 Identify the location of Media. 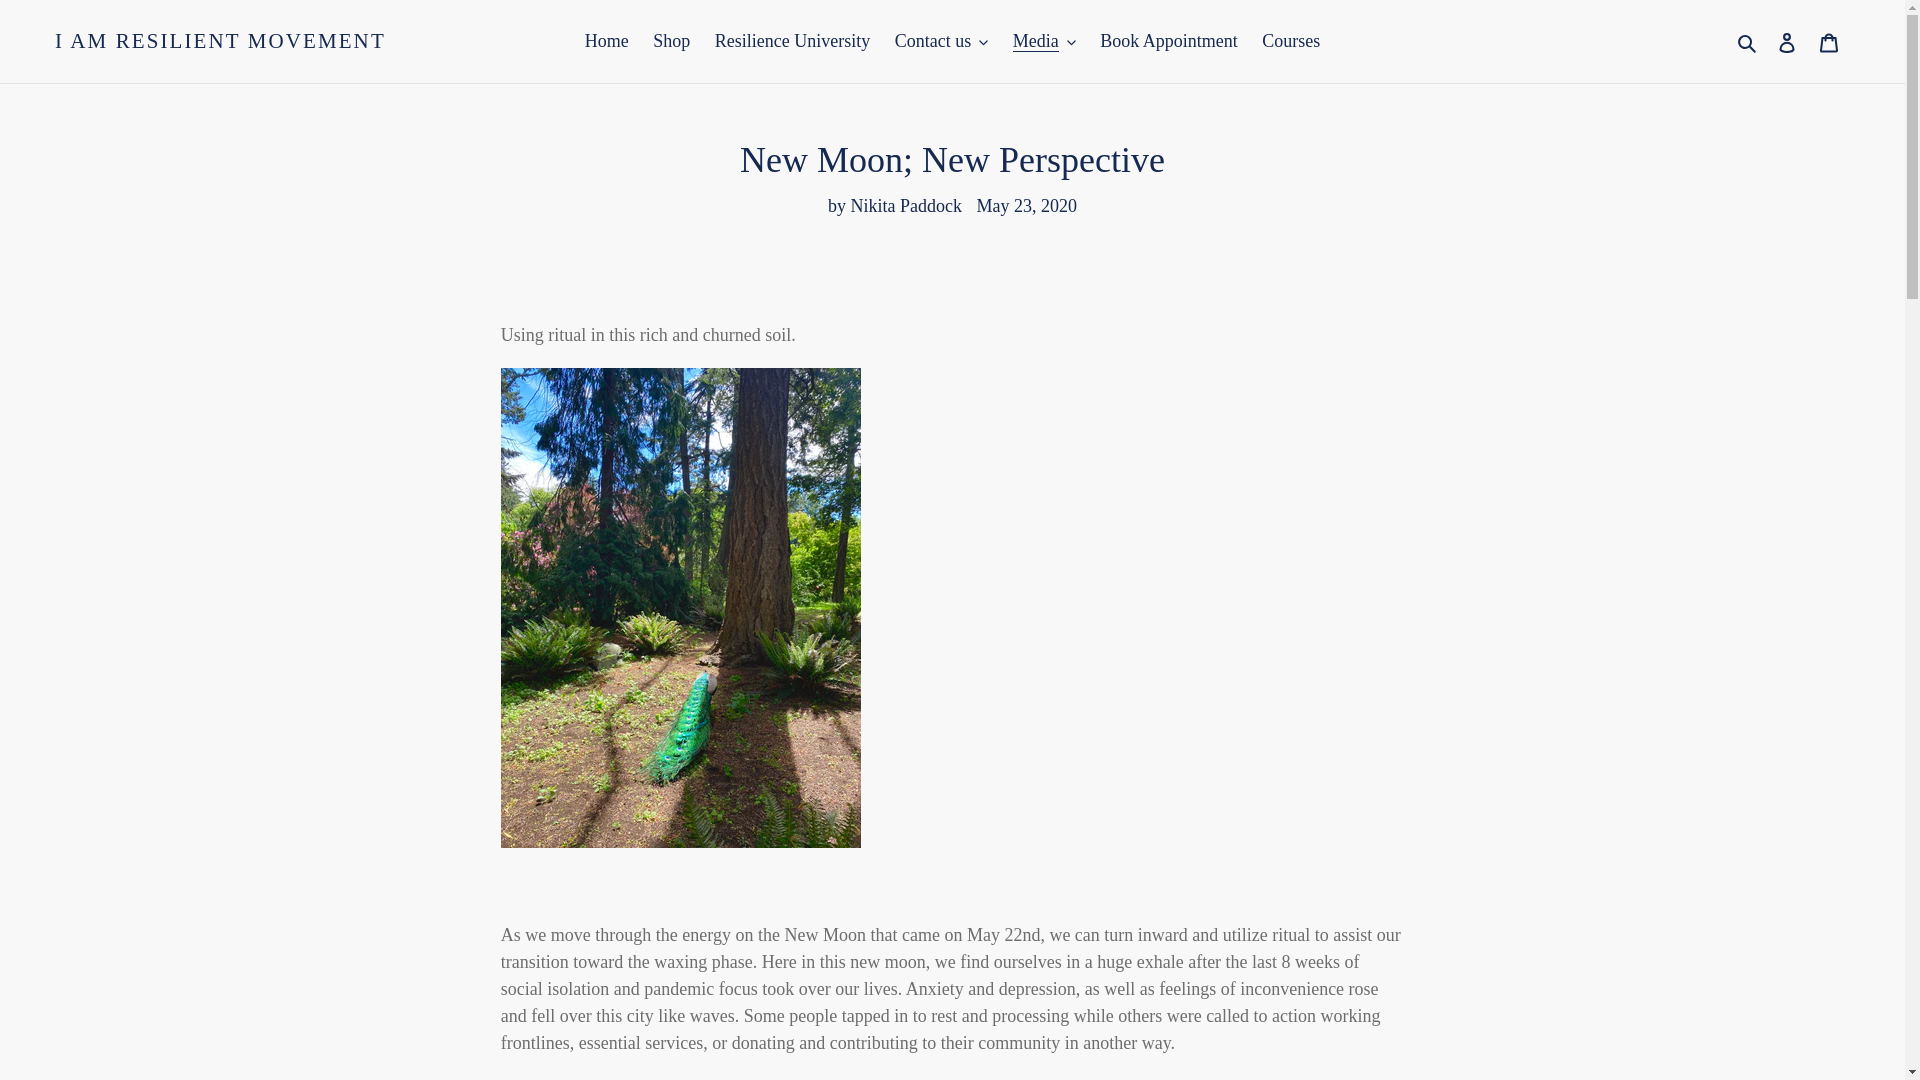
(1044, 41).